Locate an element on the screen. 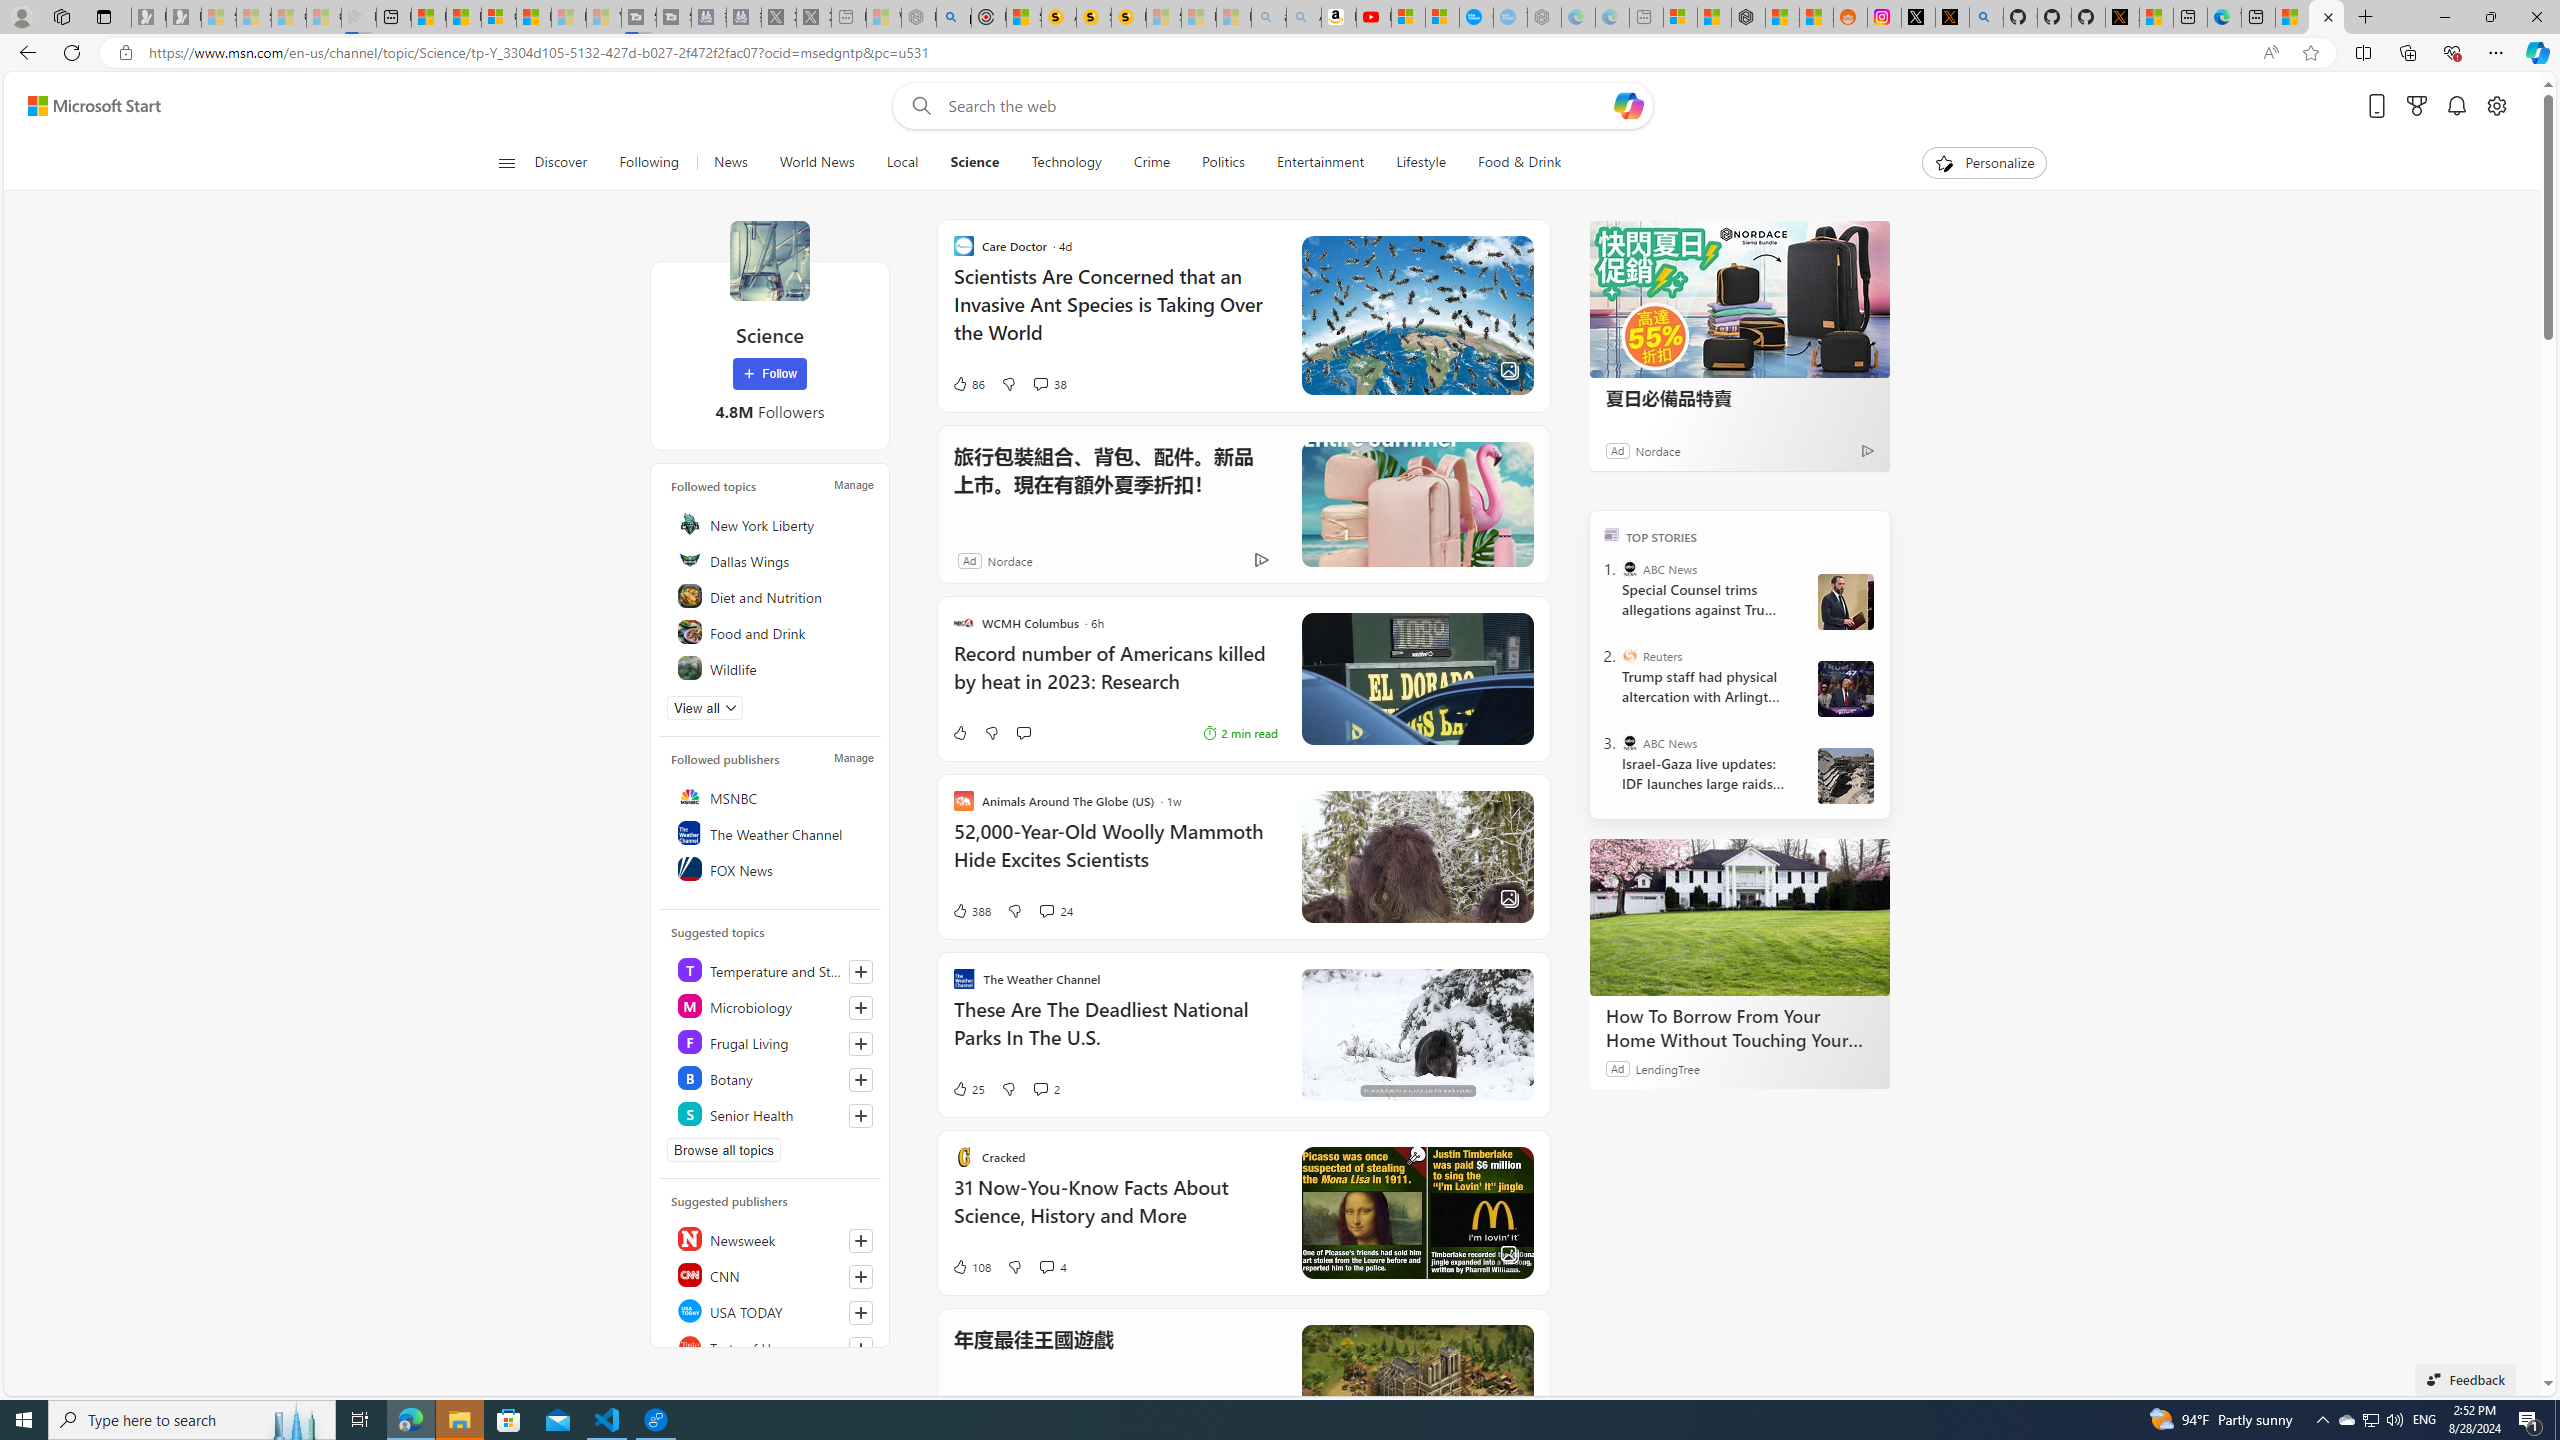 The height and width of the screenshot is (1440, 2560). 388 Like is located at coordinates (970, 910).